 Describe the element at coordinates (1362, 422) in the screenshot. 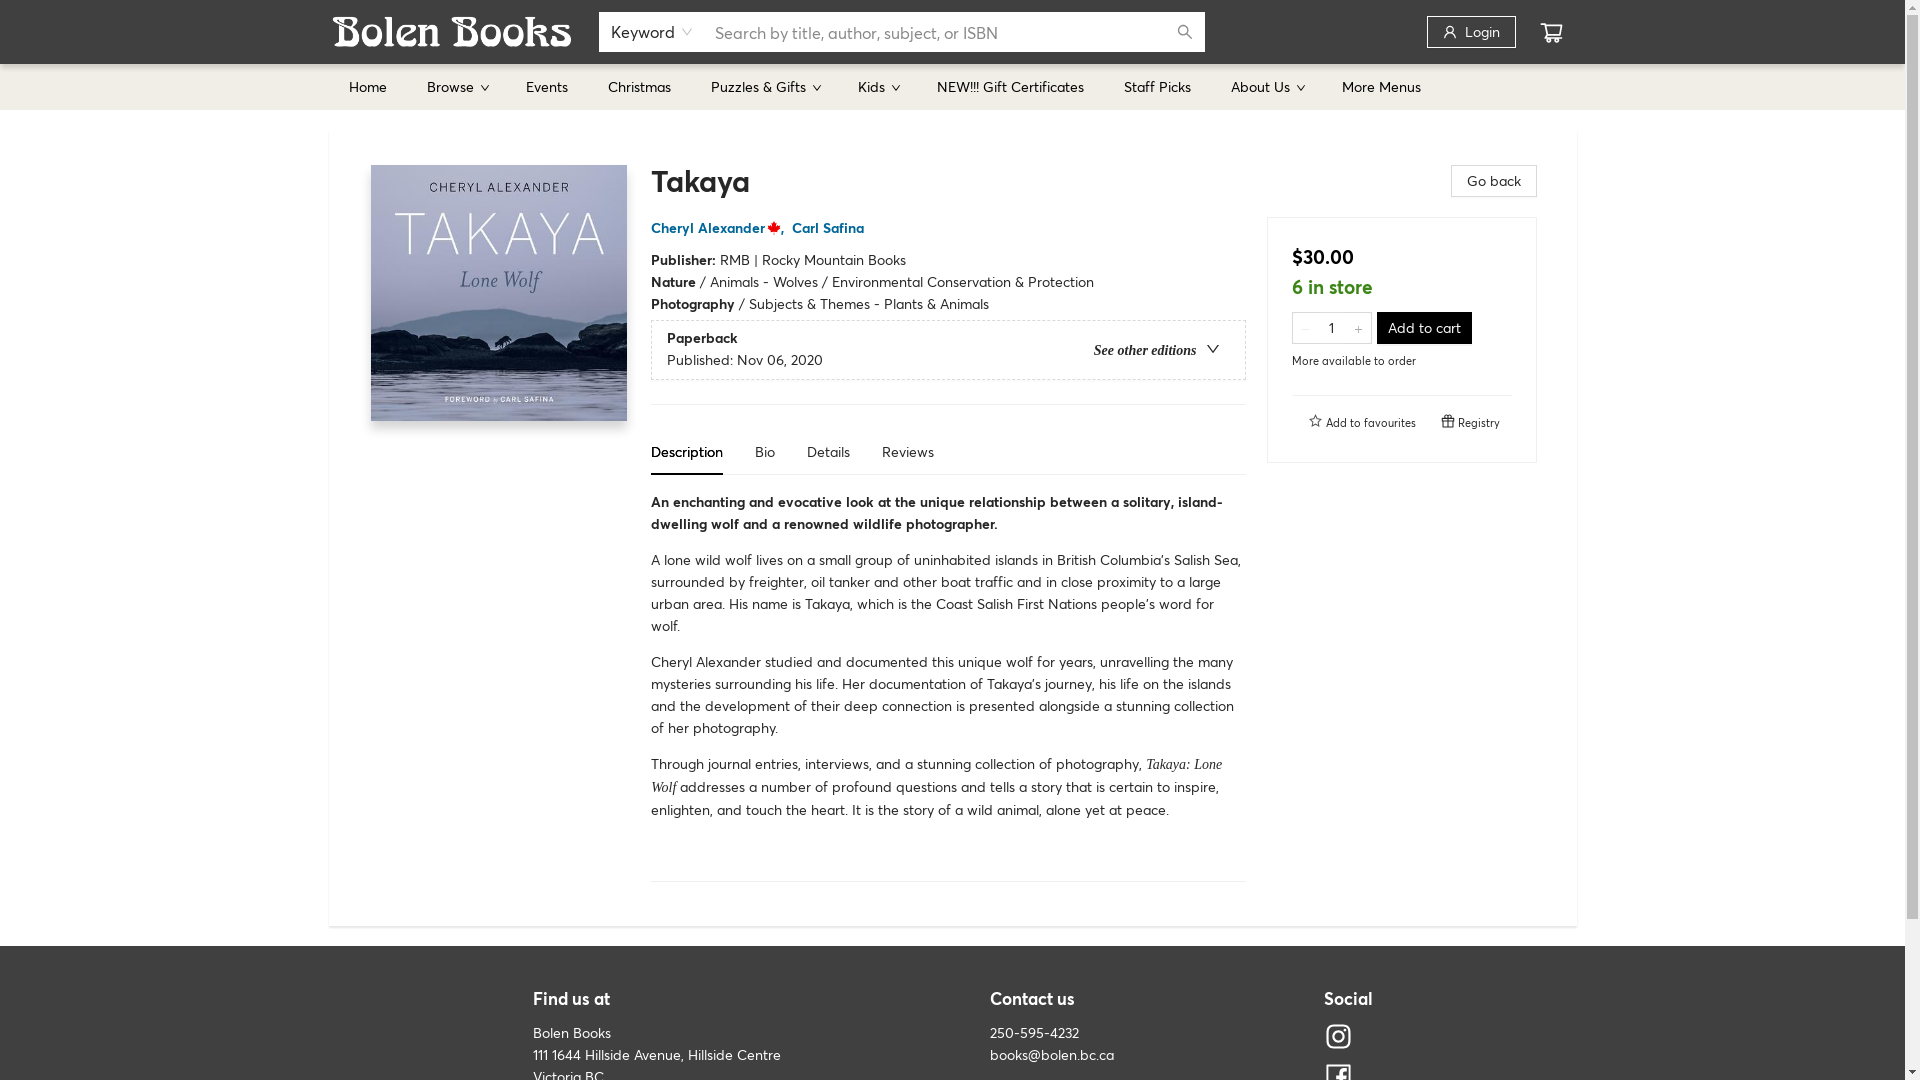

I see `Add to favourites` at that location.